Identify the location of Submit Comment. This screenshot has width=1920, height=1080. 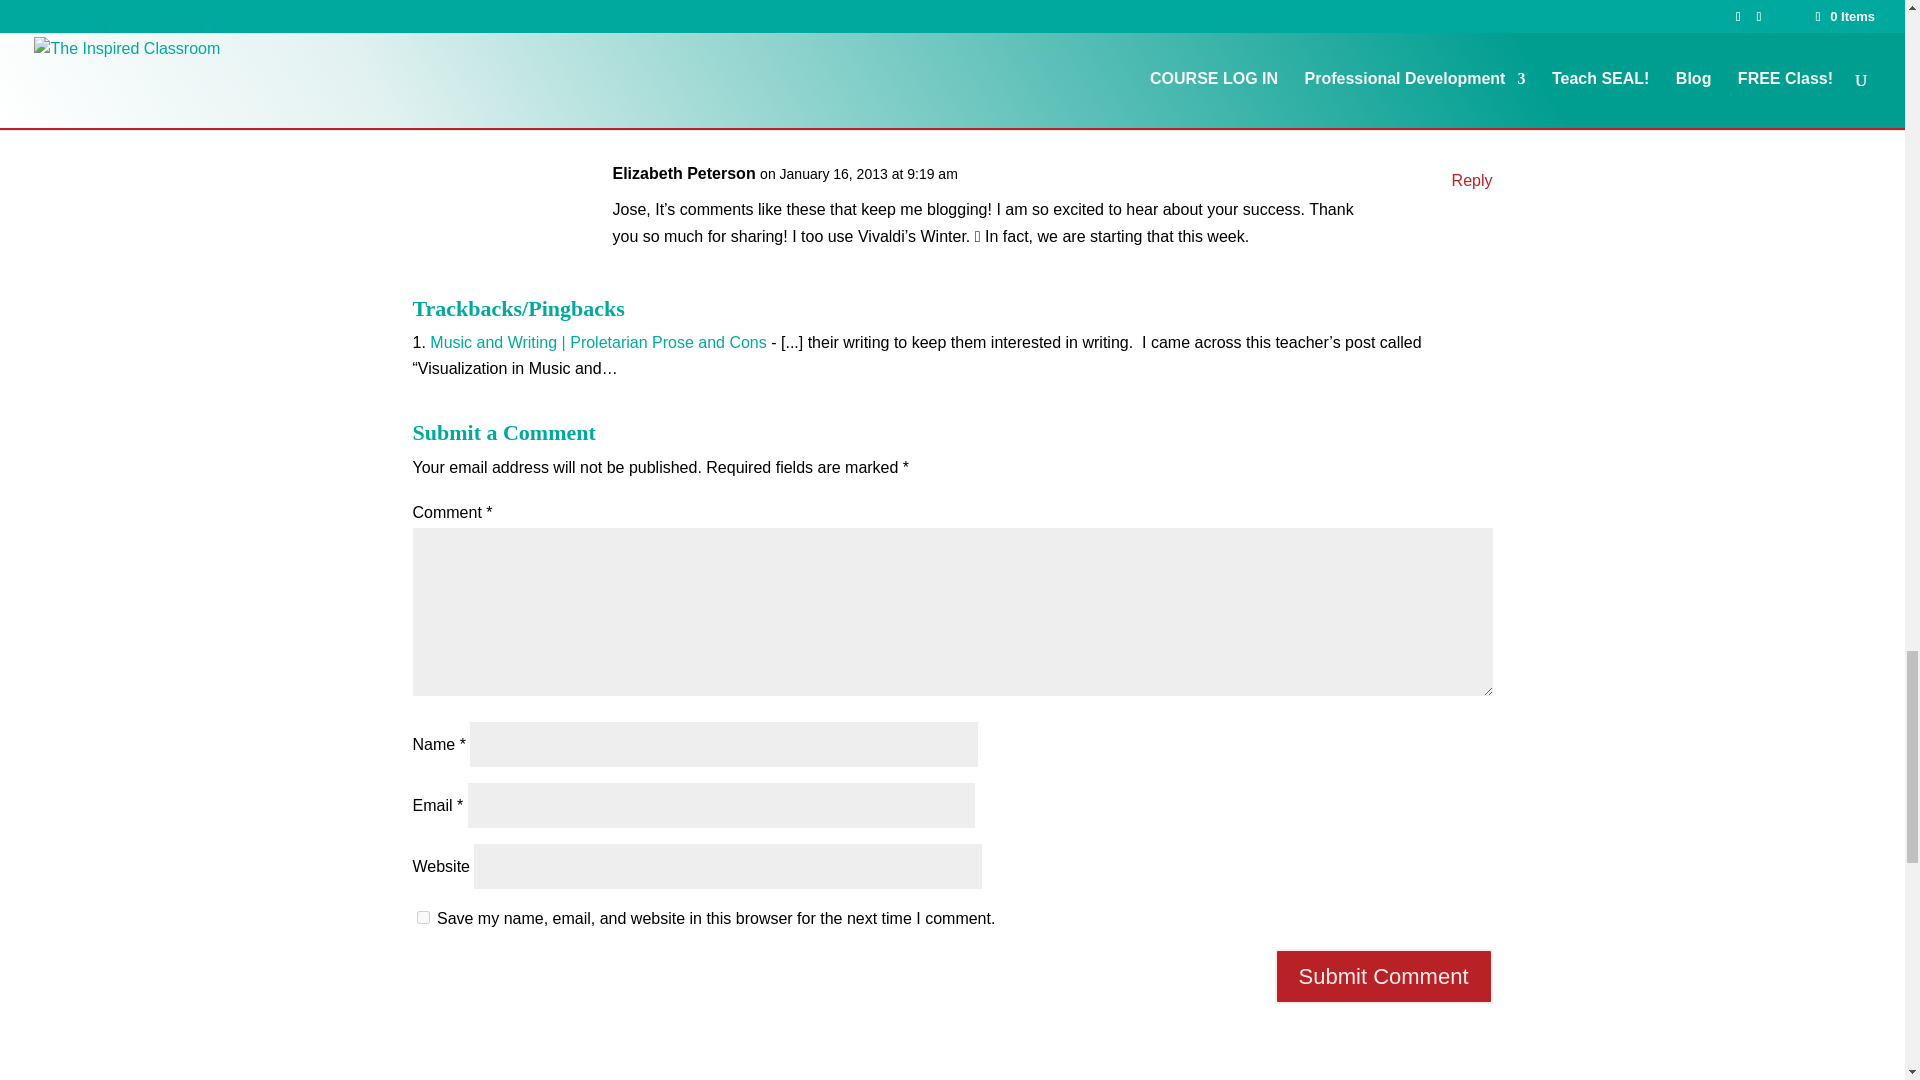
(1384, 976).